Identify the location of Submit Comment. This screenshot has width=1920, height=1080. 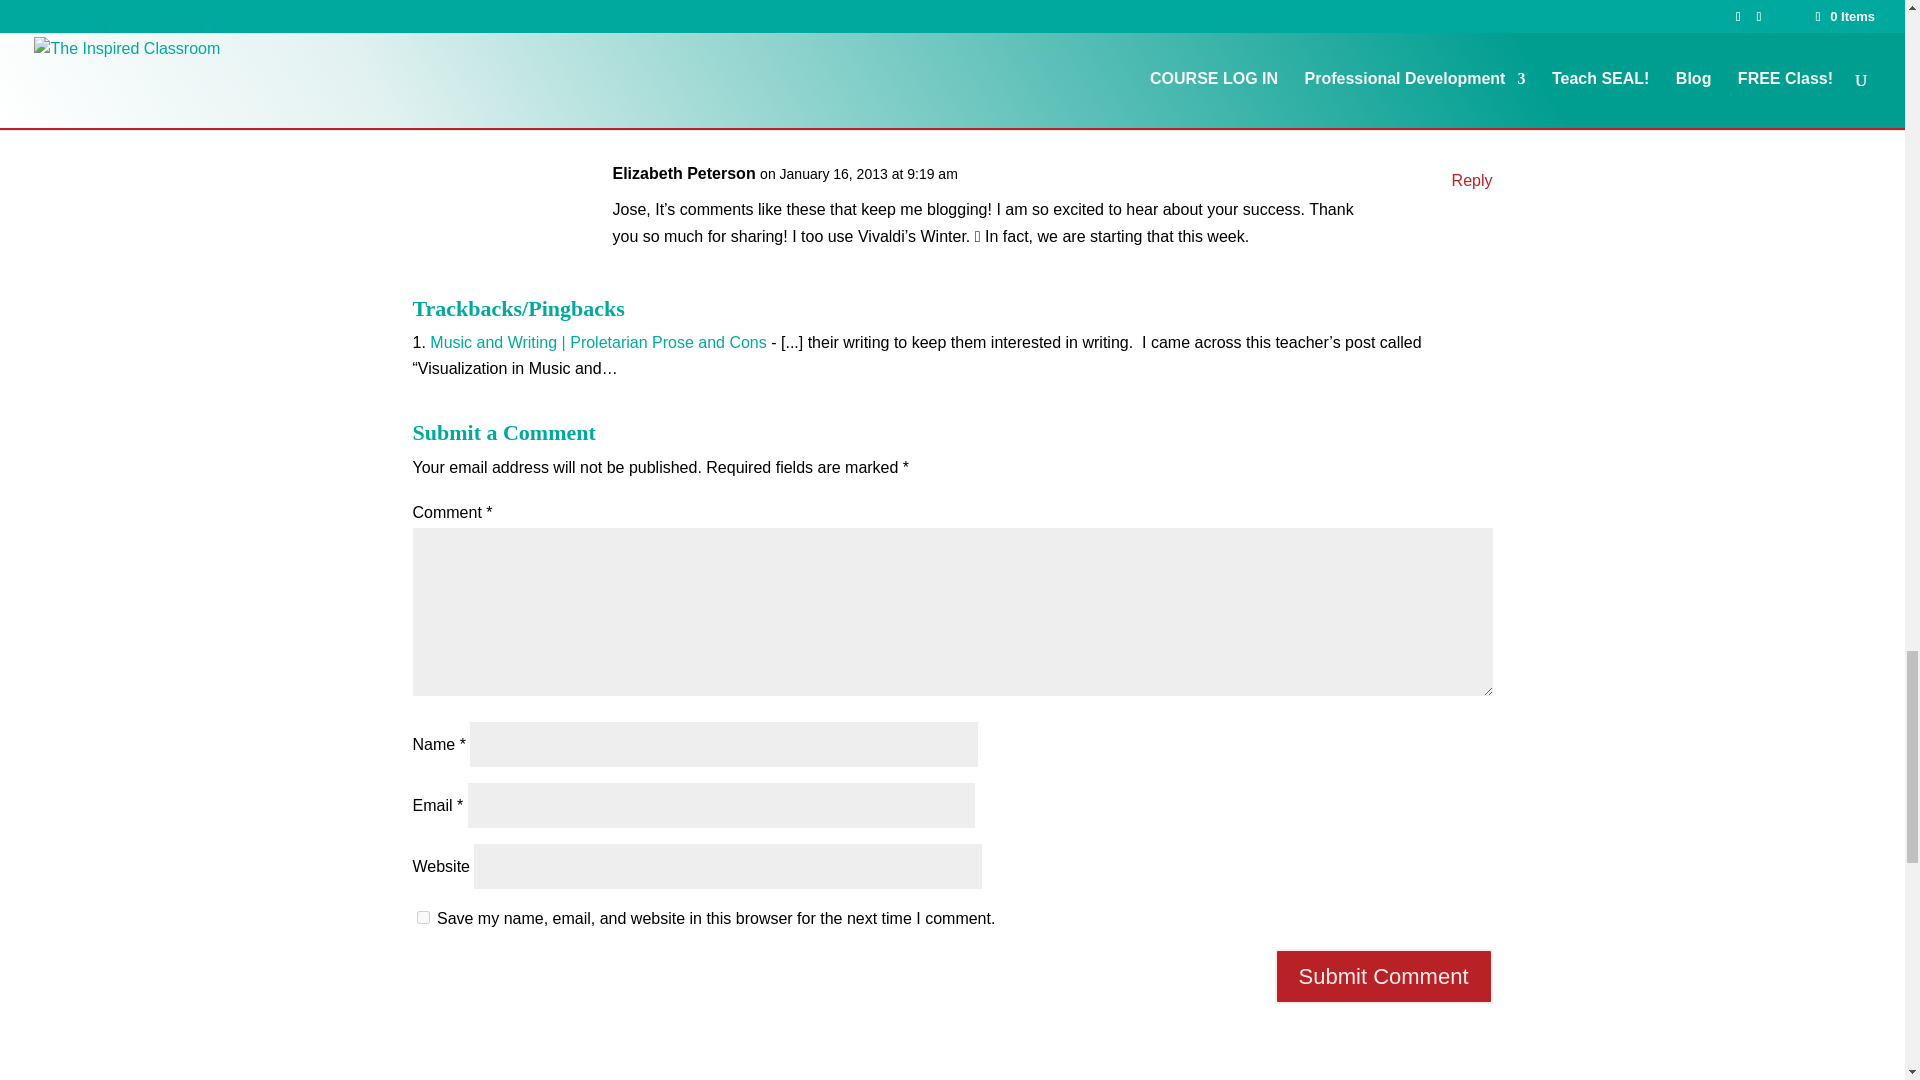
(1384, 976).